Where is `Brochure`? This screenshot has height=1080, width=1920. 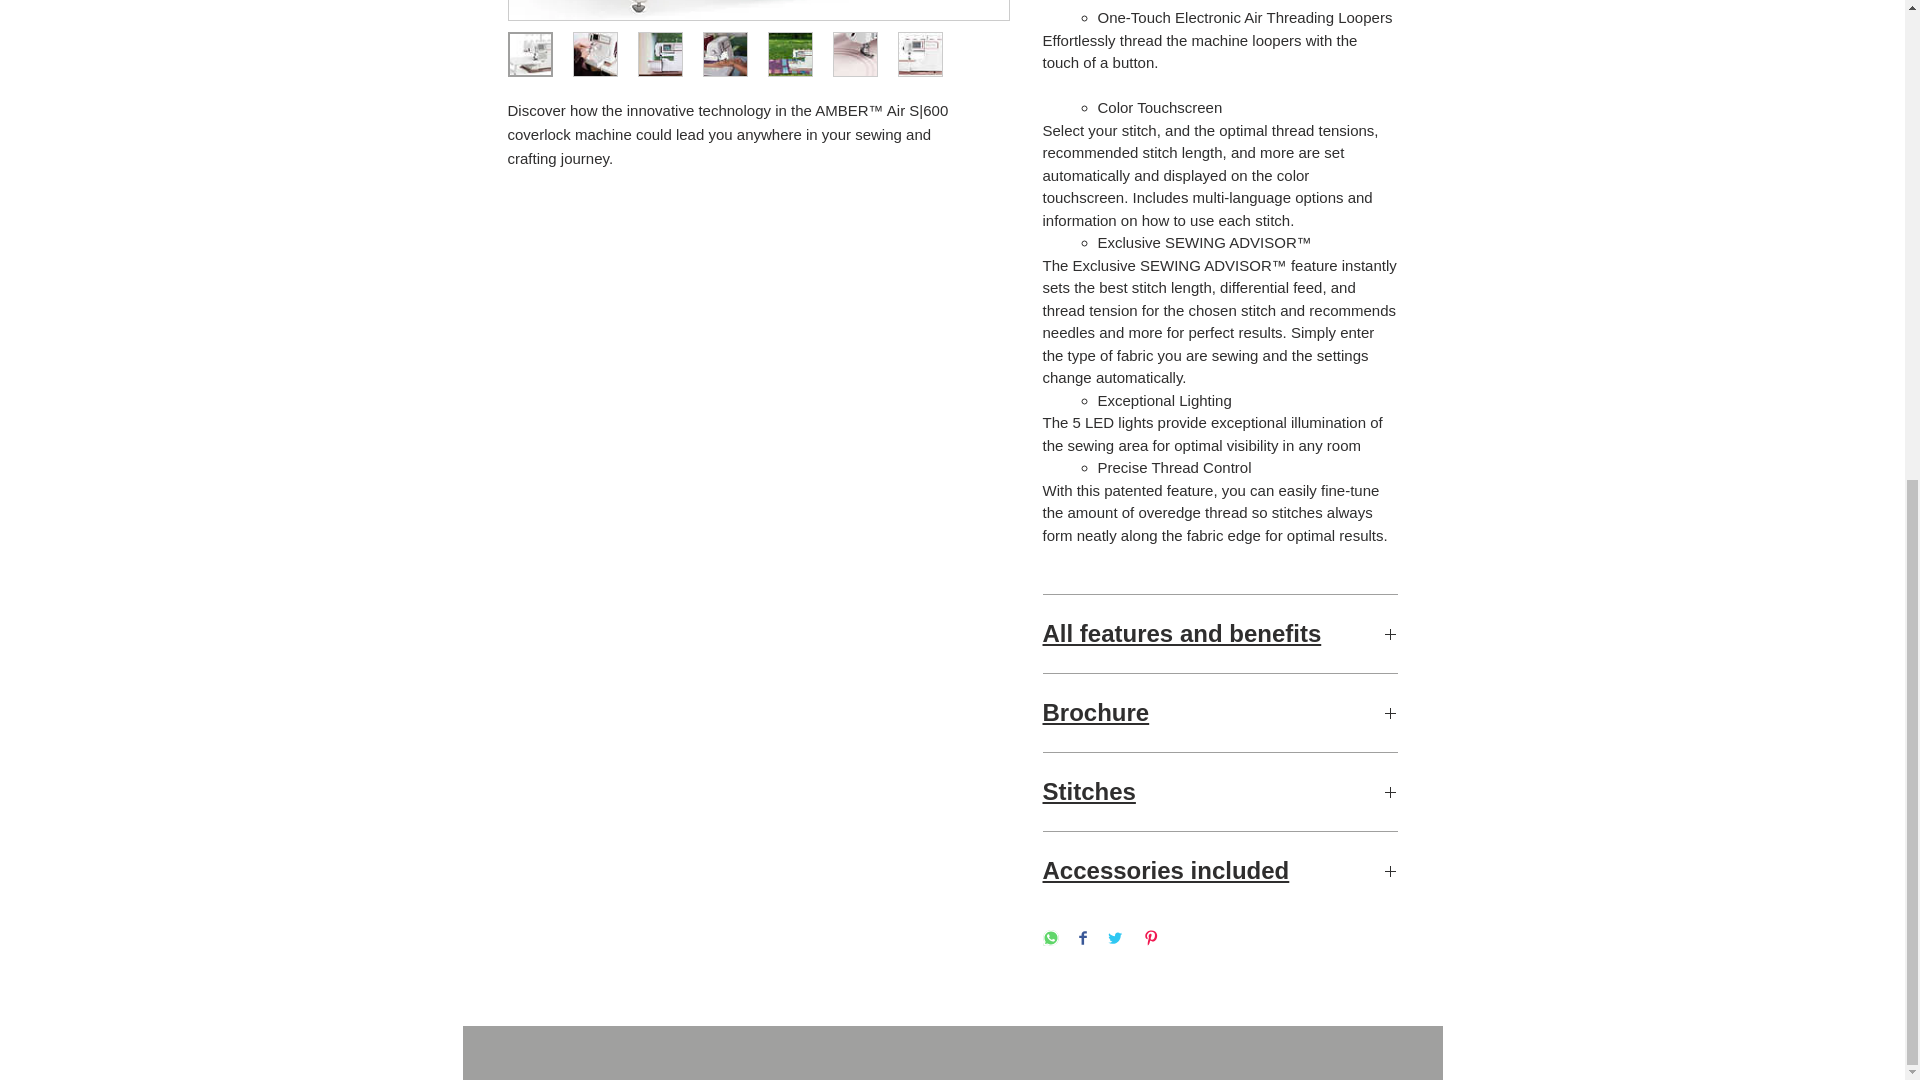 Brochure is located at coordinates (1220, 712).